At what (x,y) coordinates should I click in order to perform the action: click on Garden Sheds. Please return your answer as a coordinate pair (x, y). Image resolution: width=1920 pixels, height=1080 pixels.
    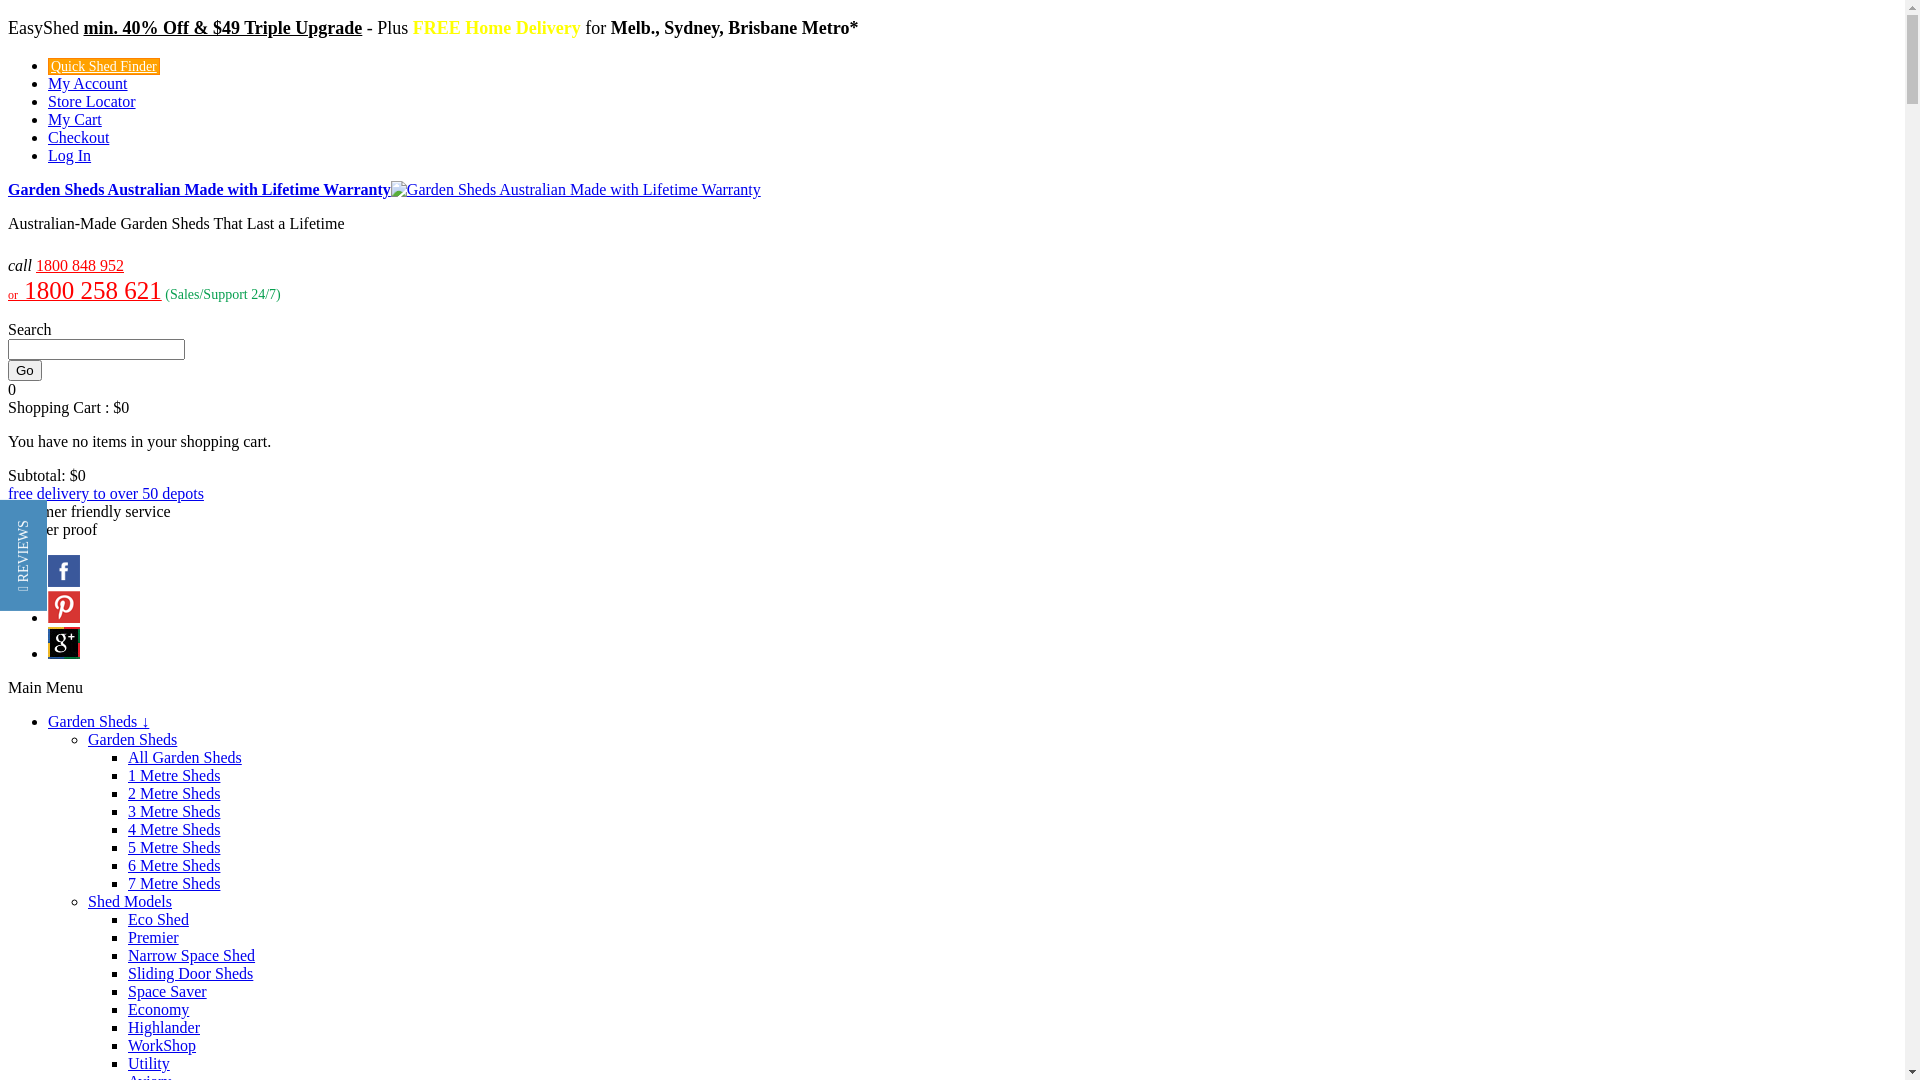
    Looking at the image, I should click on (132, 739).